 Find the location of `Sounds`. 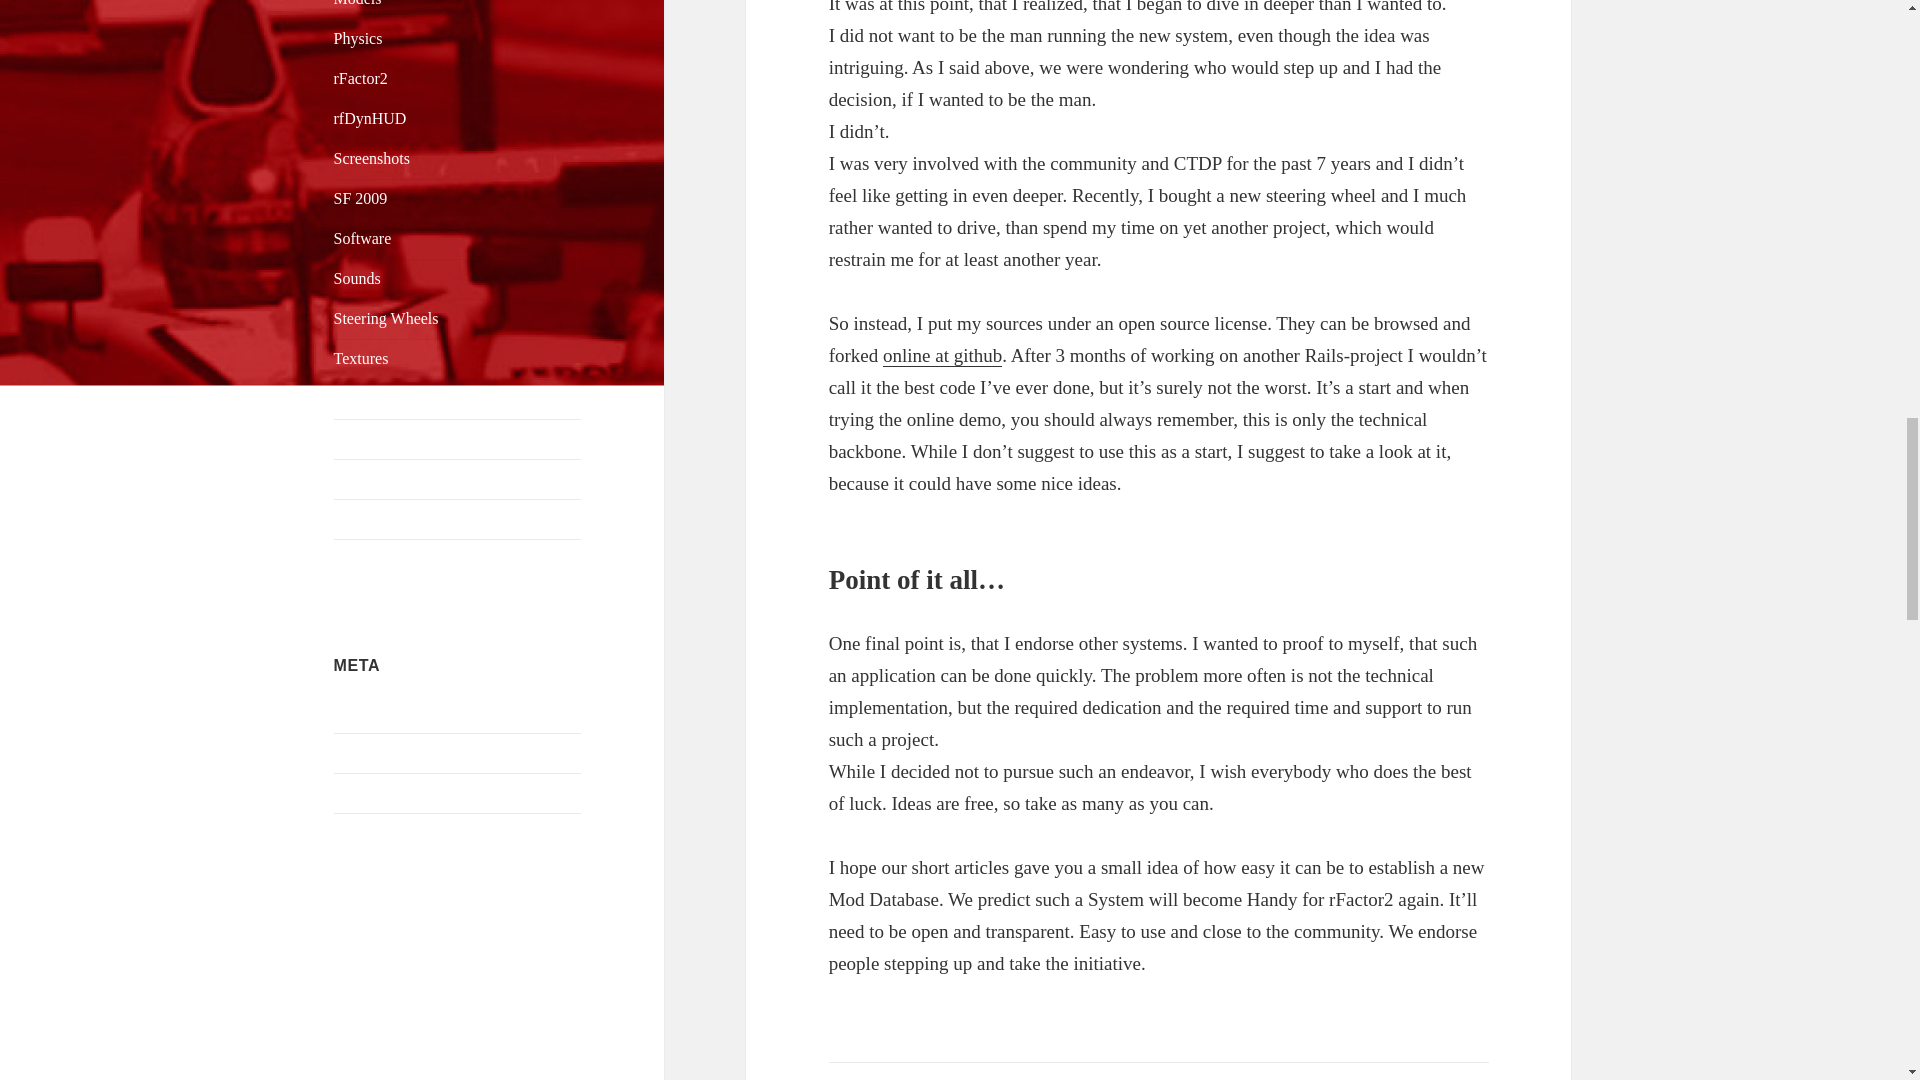

Sounds is located at coordinates (357, 278).